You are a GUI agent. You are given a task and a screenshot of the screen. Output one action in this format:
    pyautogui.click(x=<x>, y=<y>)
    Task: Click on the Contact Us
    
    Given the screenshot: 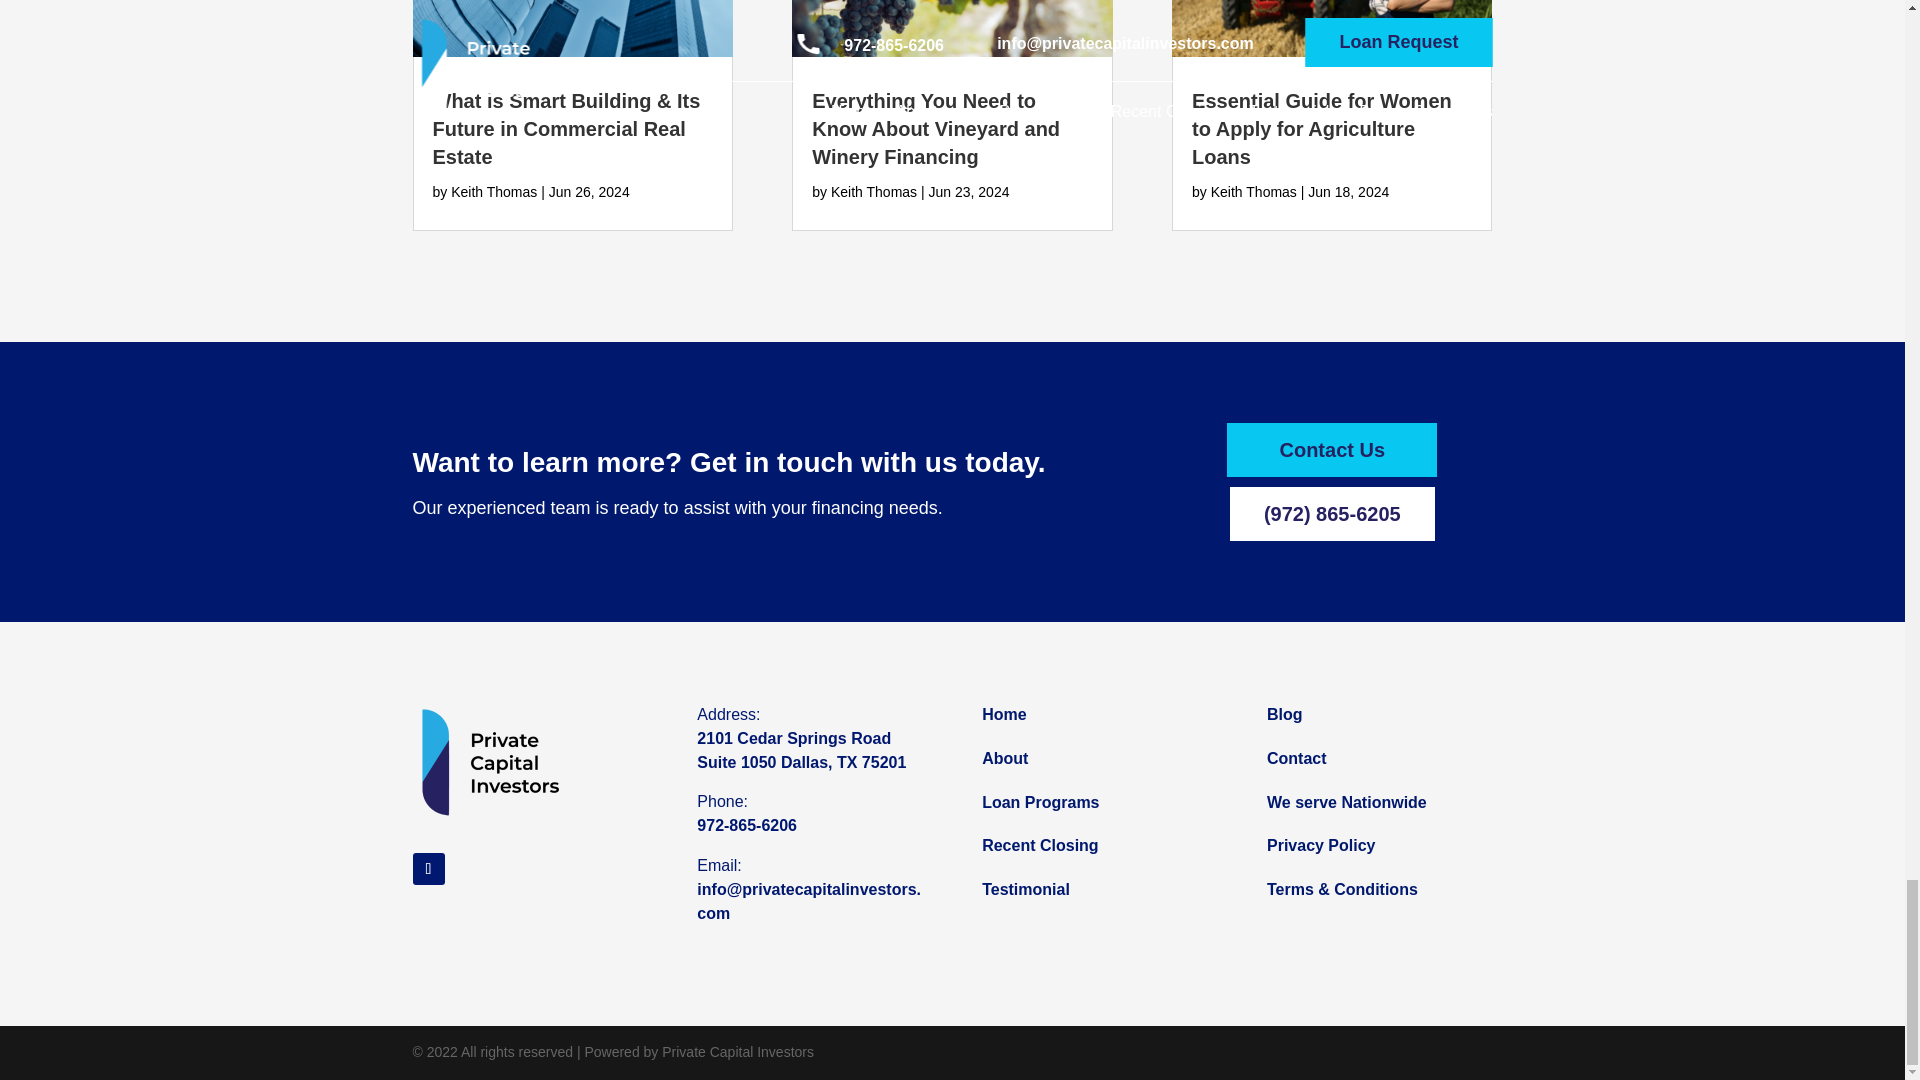 What is the action you would take?
    pyautogui.click(x=1331, y=450)
    